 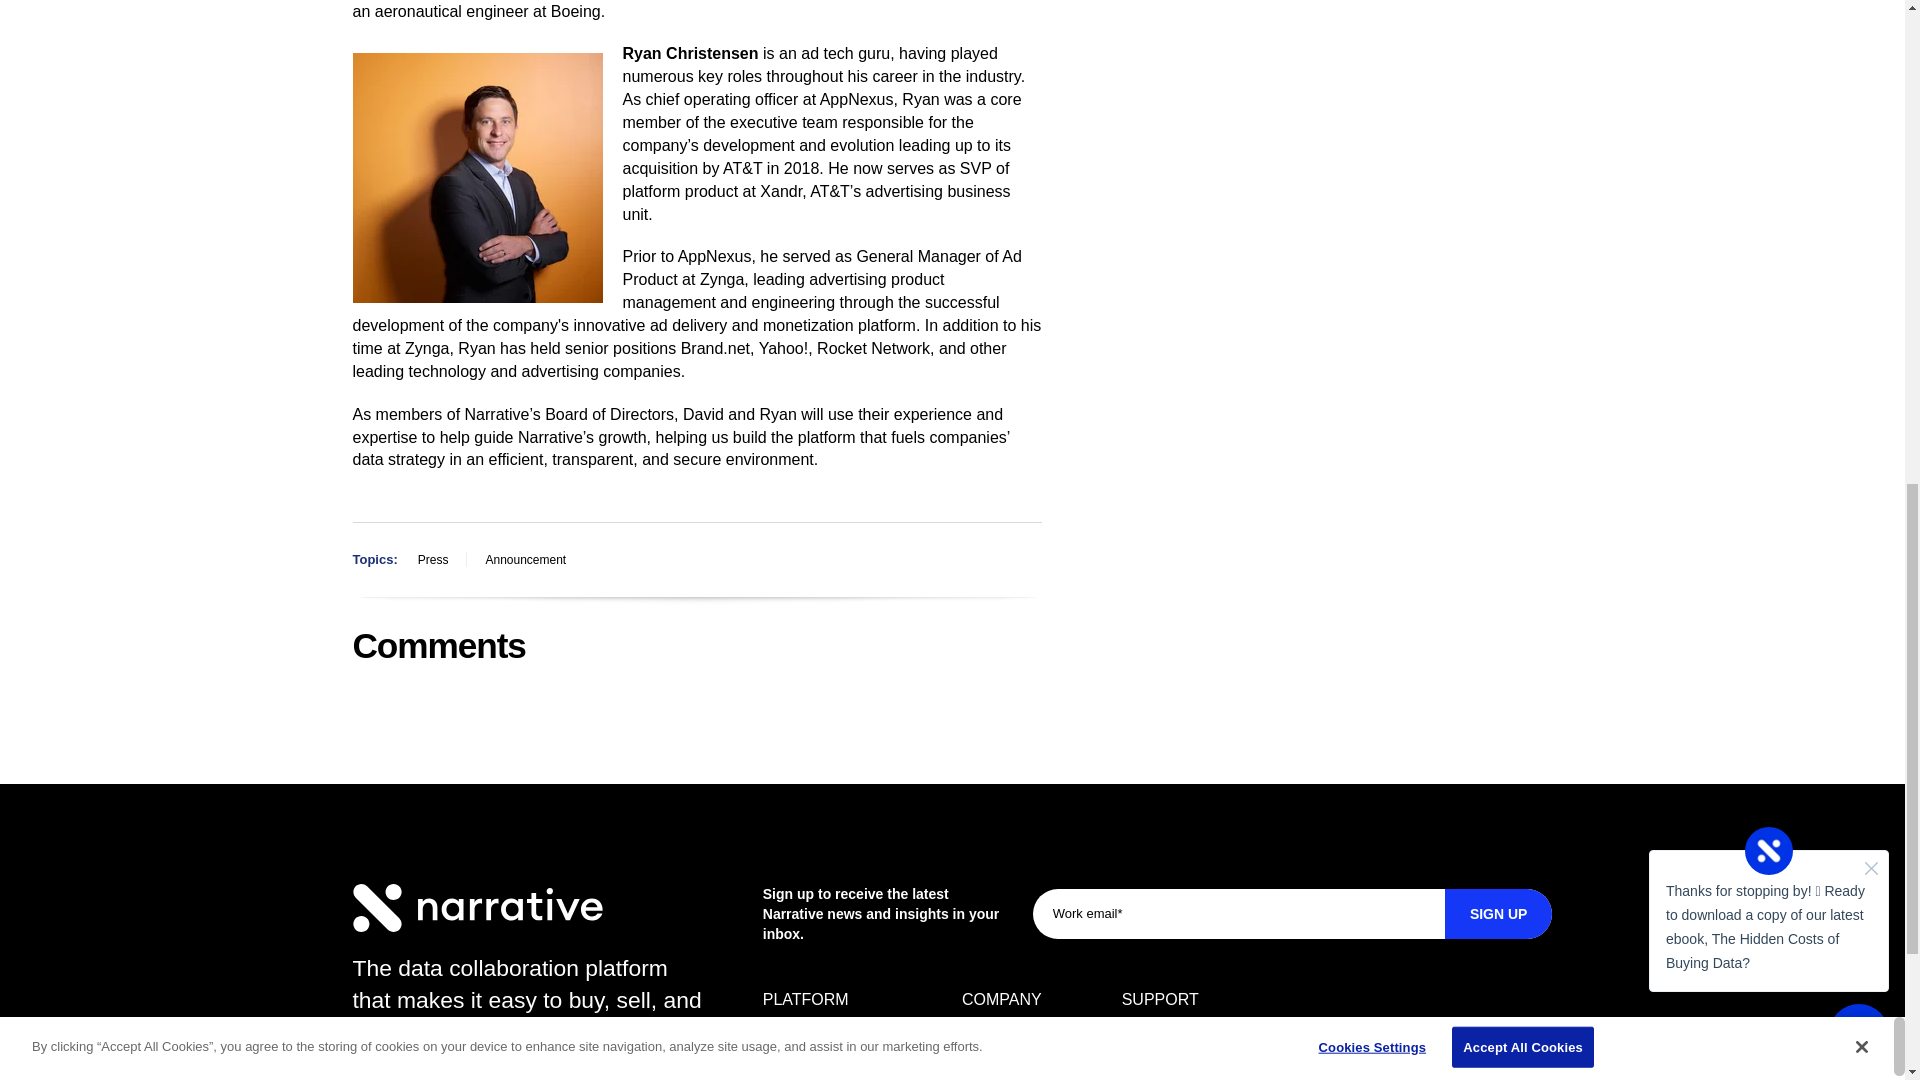 What do you see at coordinates (1499, 913) in the screenshot?
I see `Sign up` at bounding box center [1499, 913].